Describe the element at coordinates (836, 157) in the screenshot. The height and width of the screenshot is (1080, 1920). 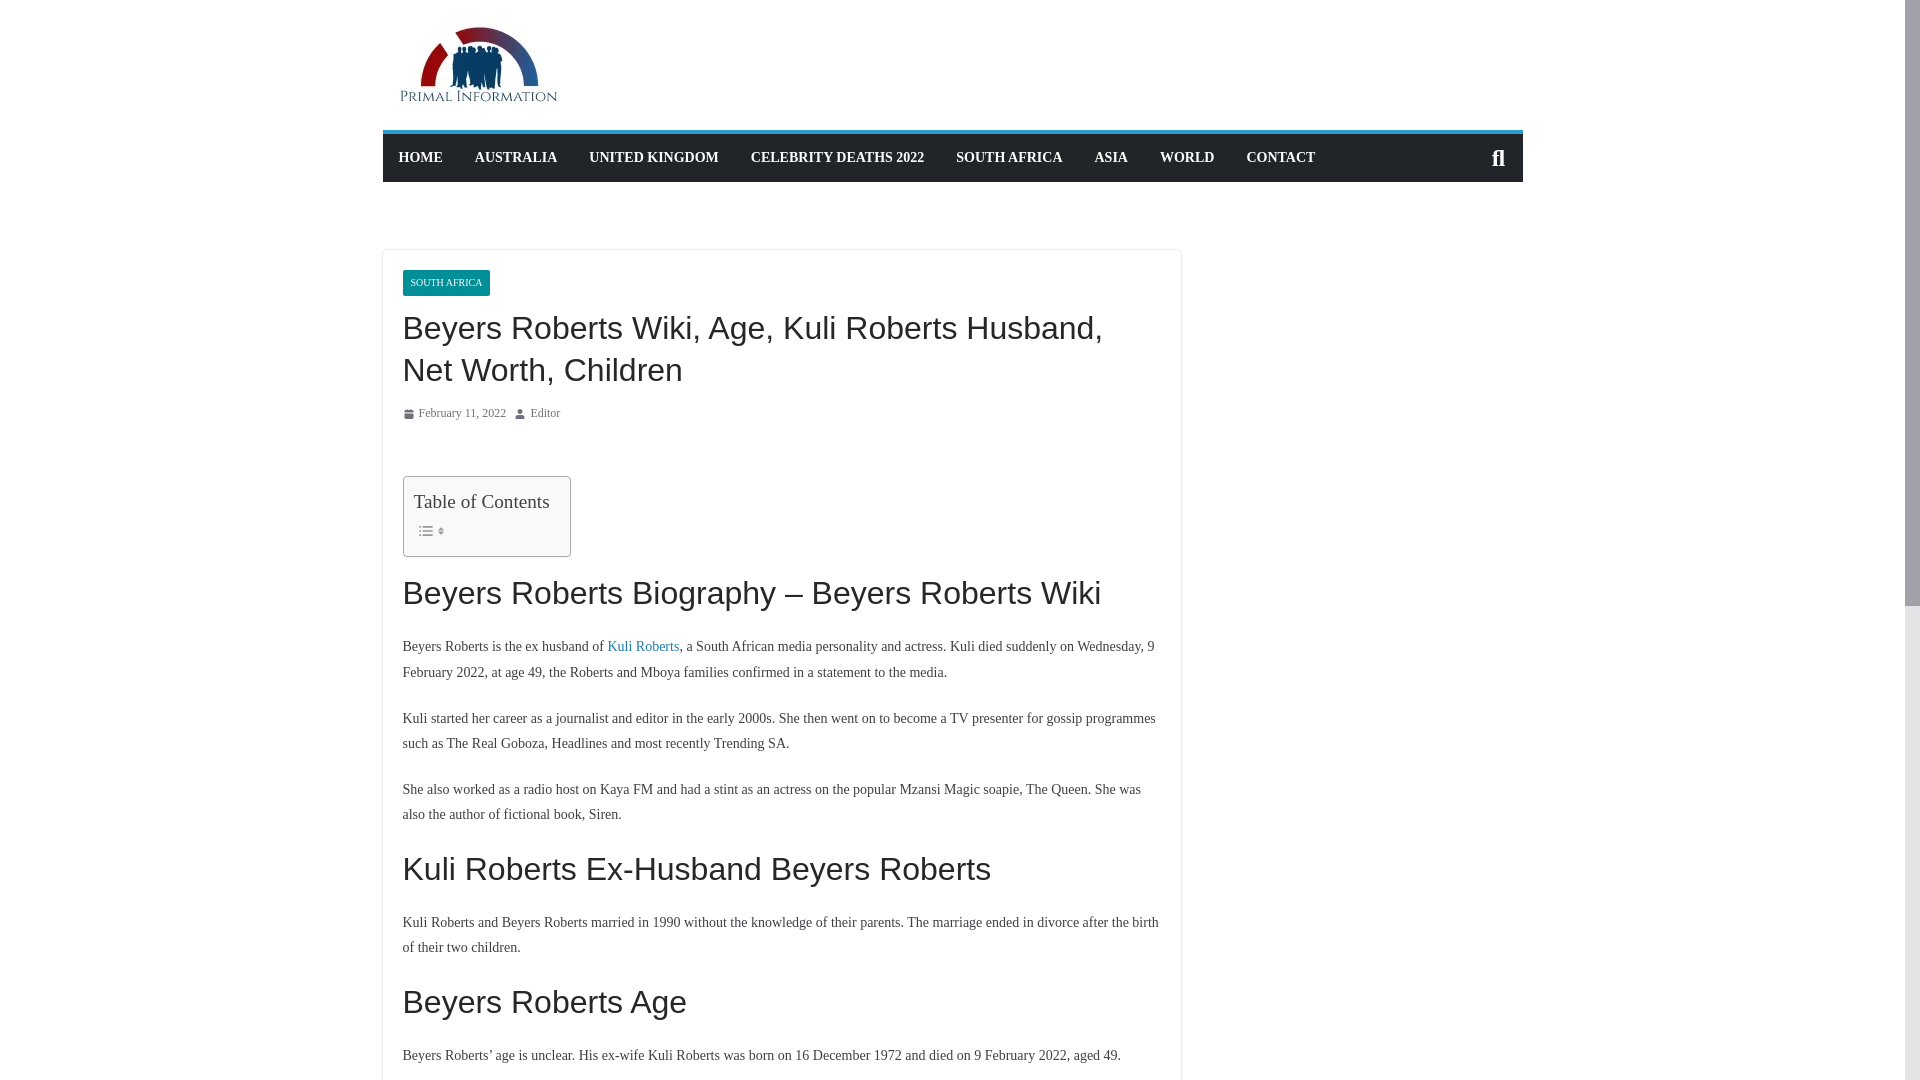
I see `CELEBRITY DEATHS 2022` at that location.